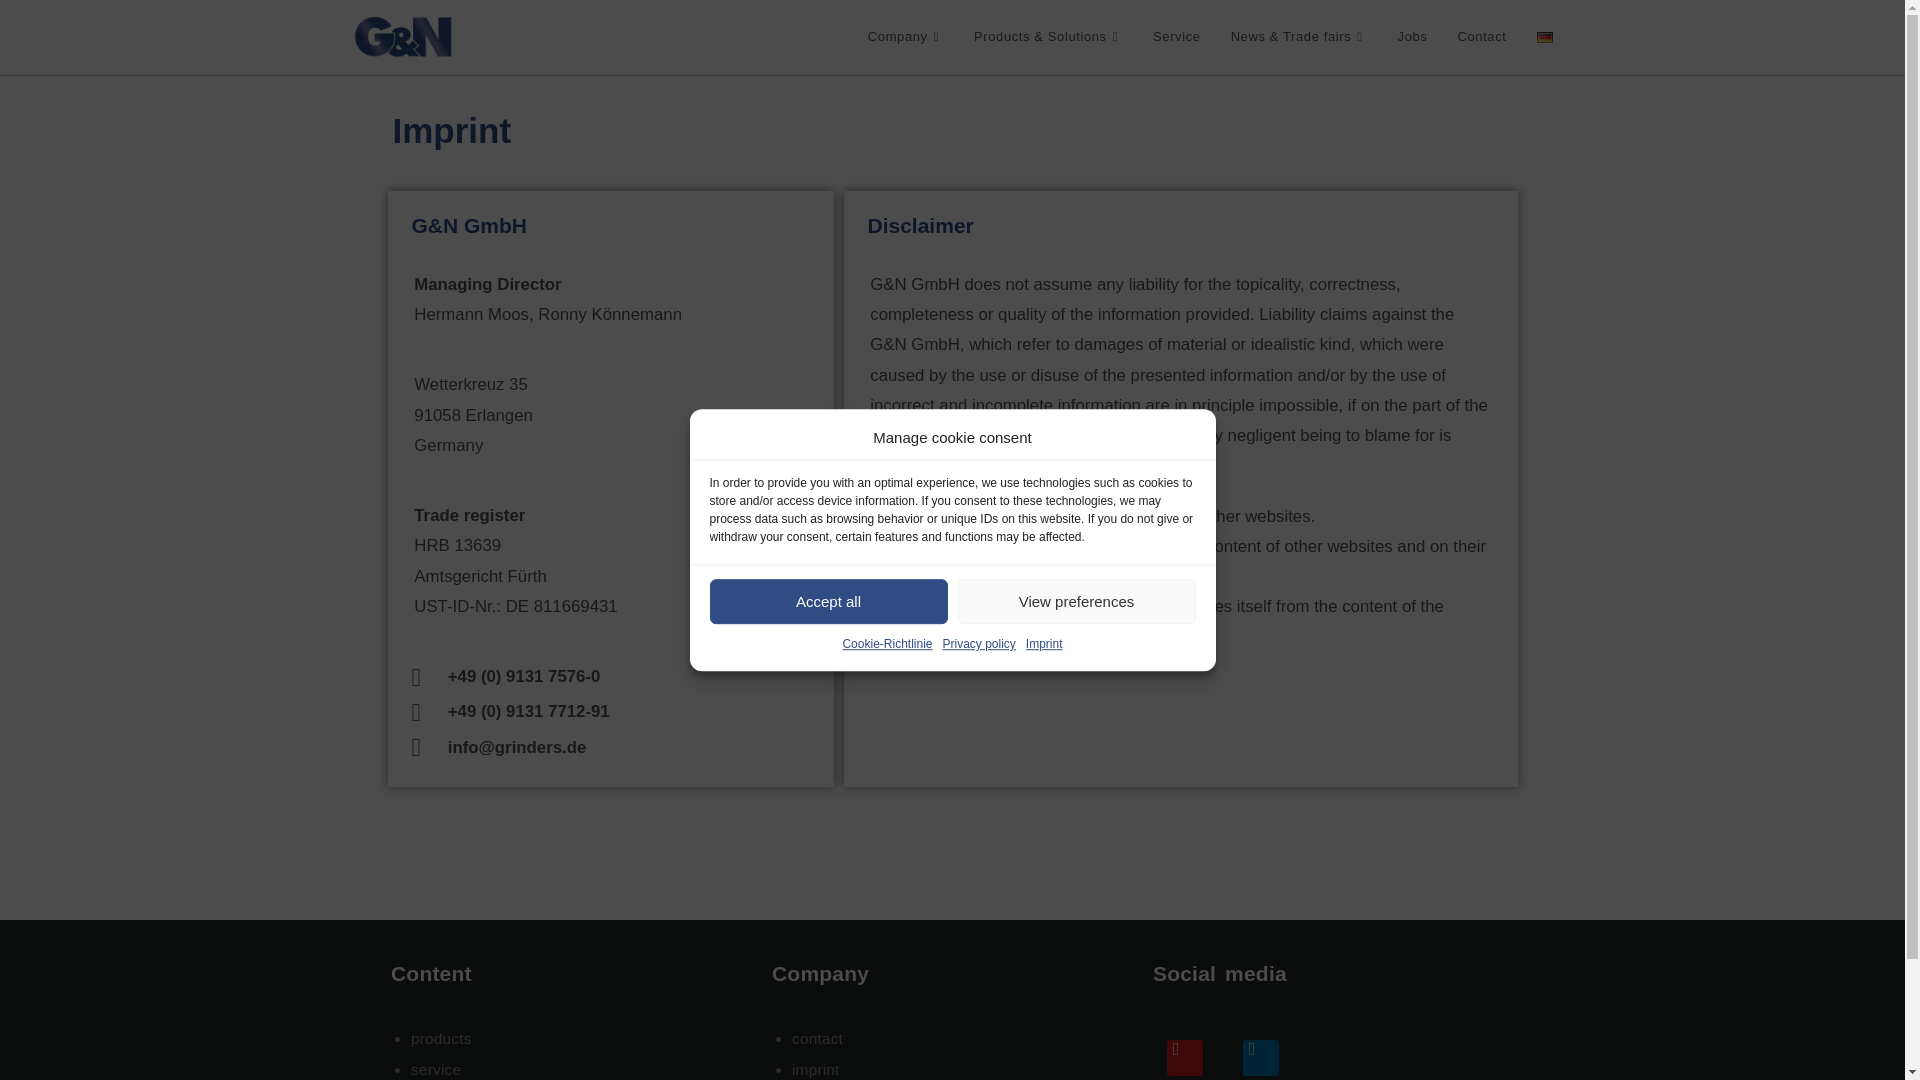  Describe the element at coordinates (829, 601) in the screenshot. I see `Accept all` at that location.